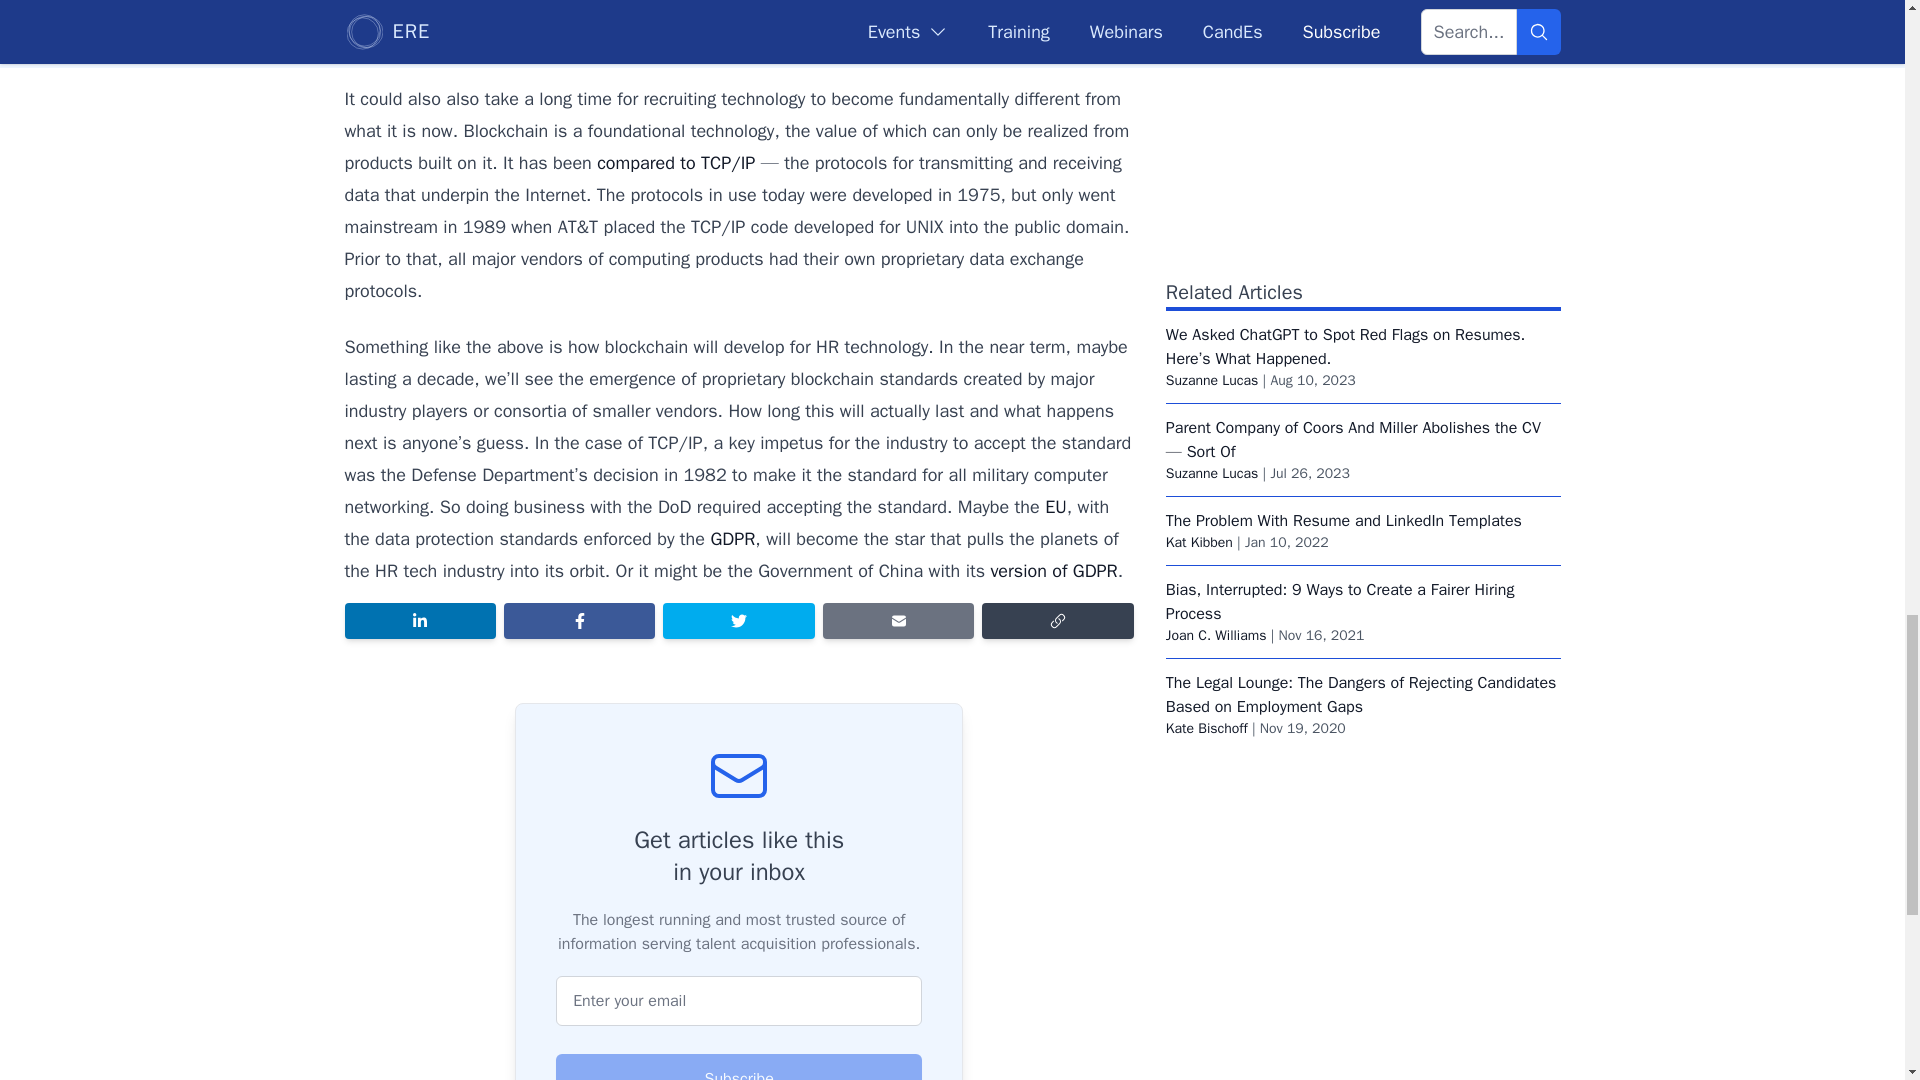 The width and height of the screenshot is (1920, 1080). Describe the element at coordinates (1056, 506) in the screenshot. I see `EU` at that location.